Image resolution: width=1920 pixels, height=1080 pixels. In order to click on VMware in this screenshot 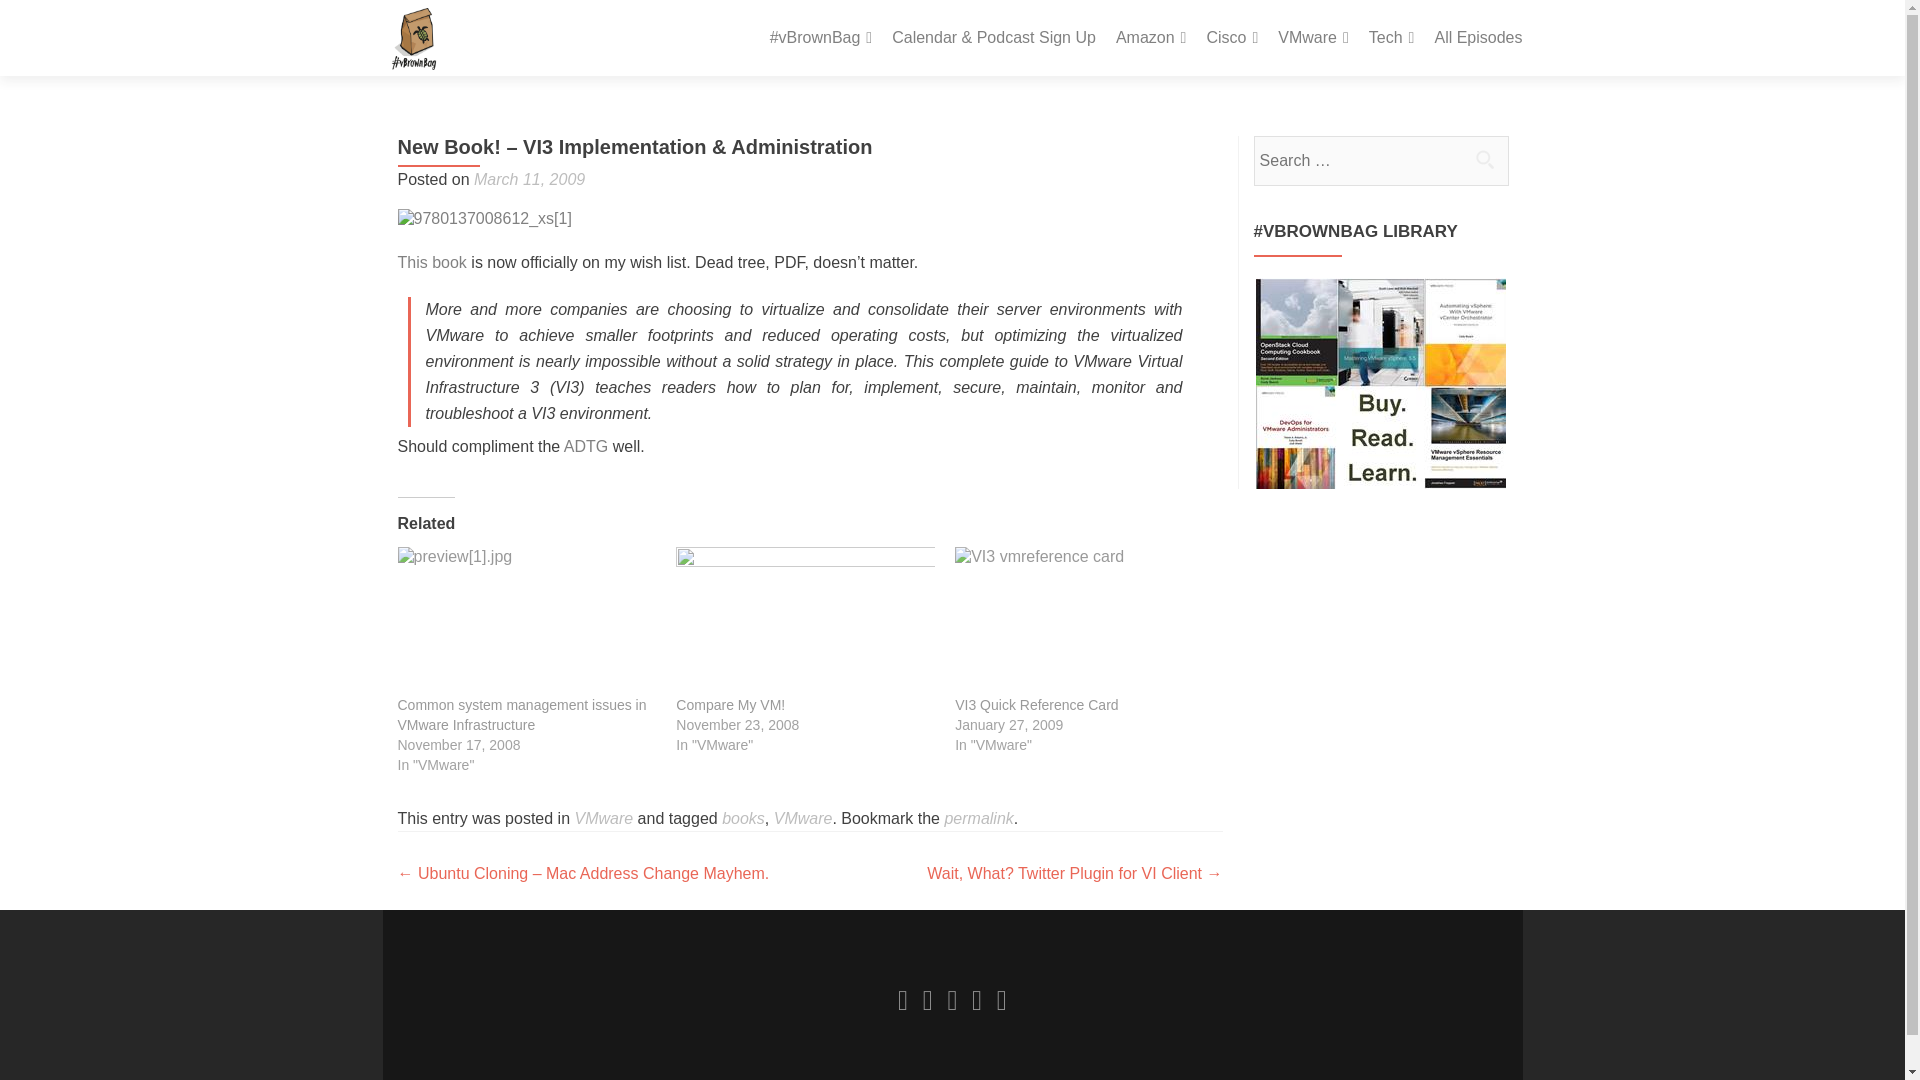, I will do `click(1314, 38)`.